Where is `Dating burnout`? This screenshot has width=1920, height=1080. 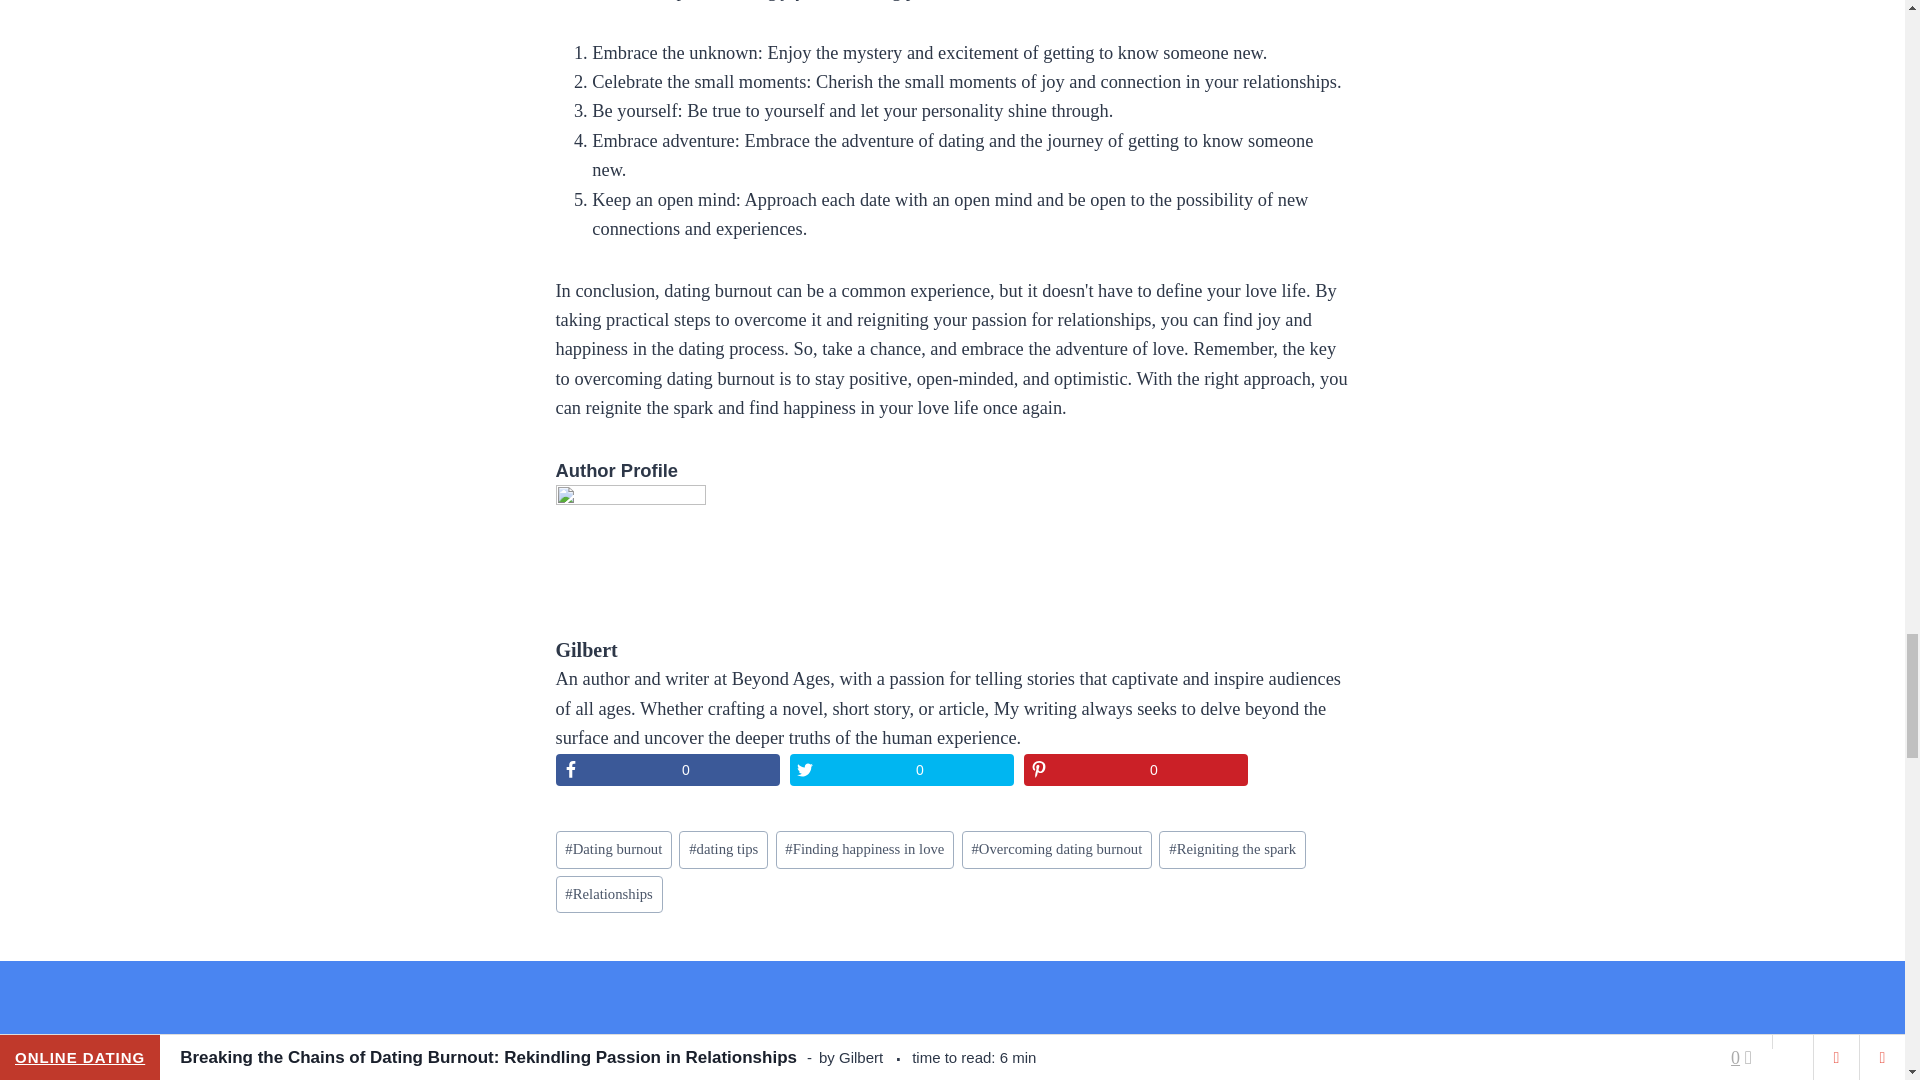 Dating burnout is located at coordinates (614, 849).